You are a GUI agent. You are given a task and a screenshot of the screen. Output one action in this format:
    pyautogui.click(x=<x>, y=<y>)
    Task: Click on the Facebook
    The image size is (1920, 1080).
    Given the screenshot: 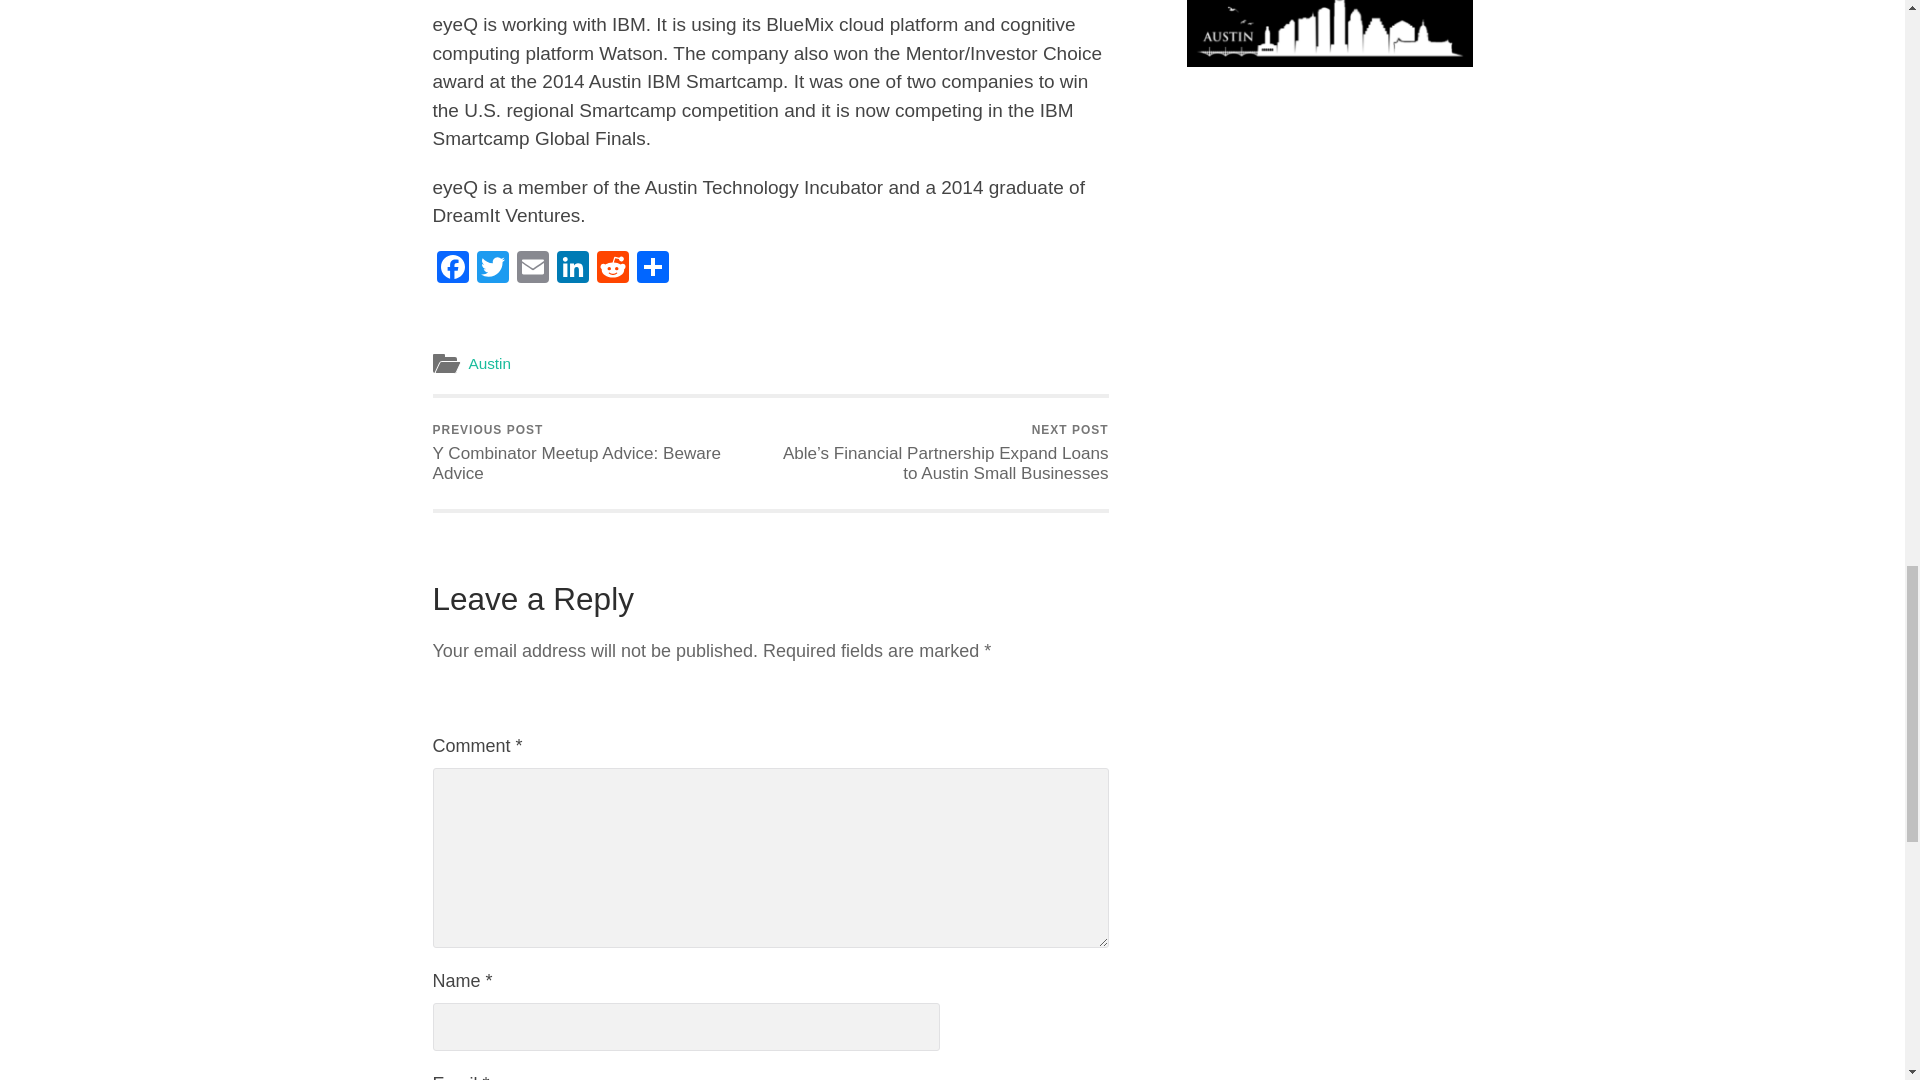 What is the action you would take?
    pyautogui.click(x=611, y=269)
    